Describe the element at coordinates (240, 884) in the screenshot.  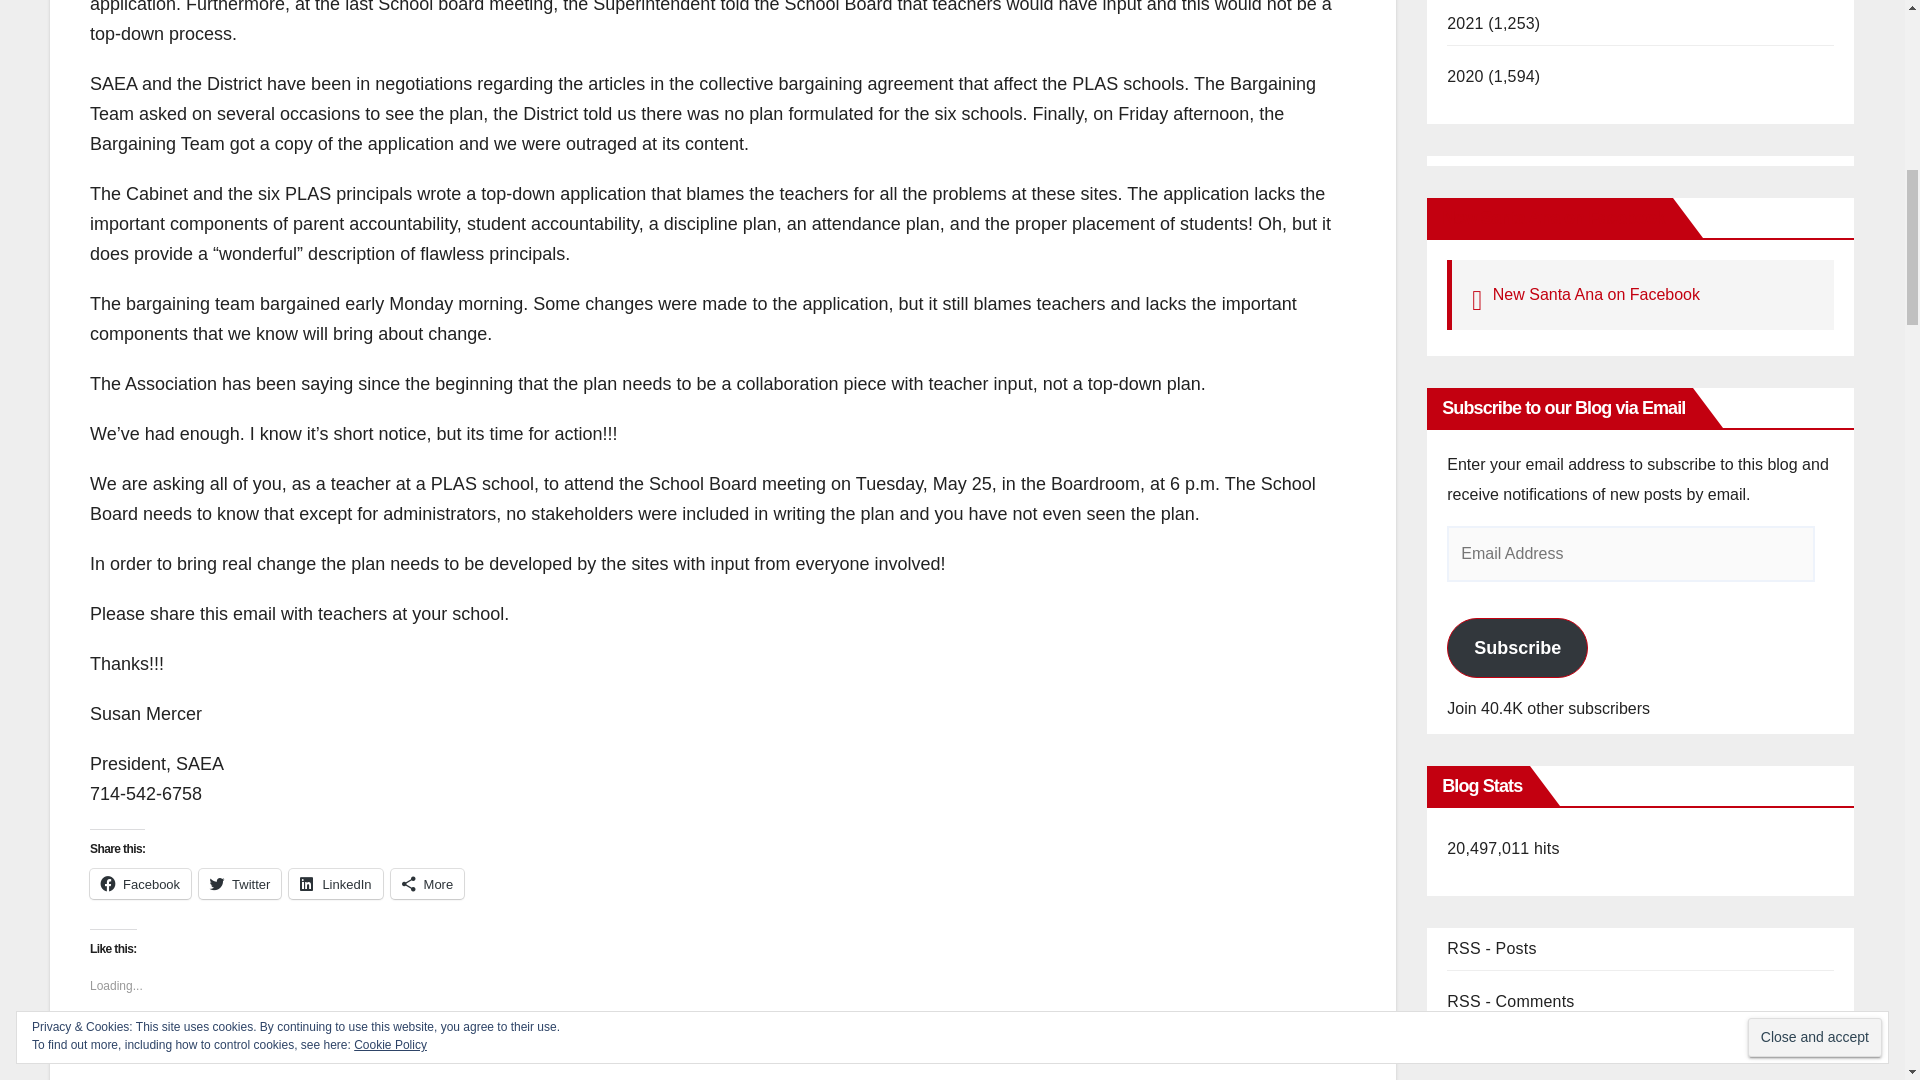
I see `Twitter` at that location.